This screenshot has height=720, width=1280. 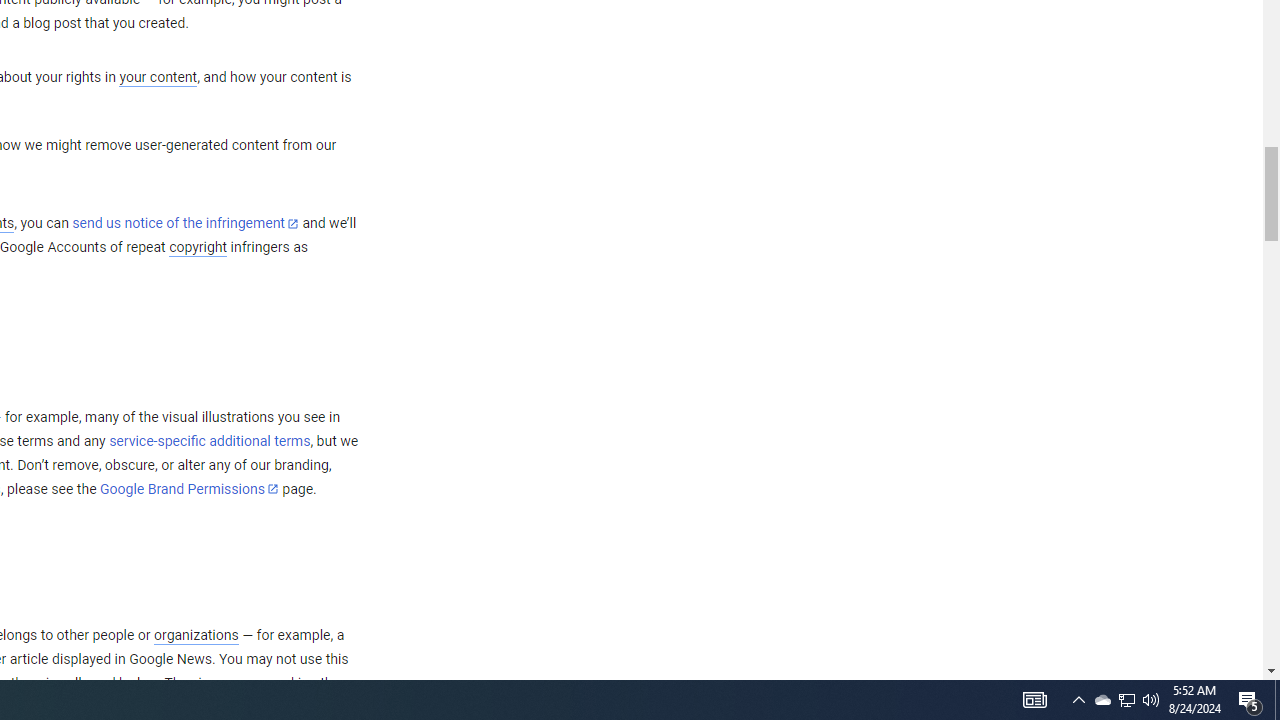 What do you see at coordinates (210, 441) in the screenshot?
I see `service-specific additional terms` at bounding box center [210, 441].